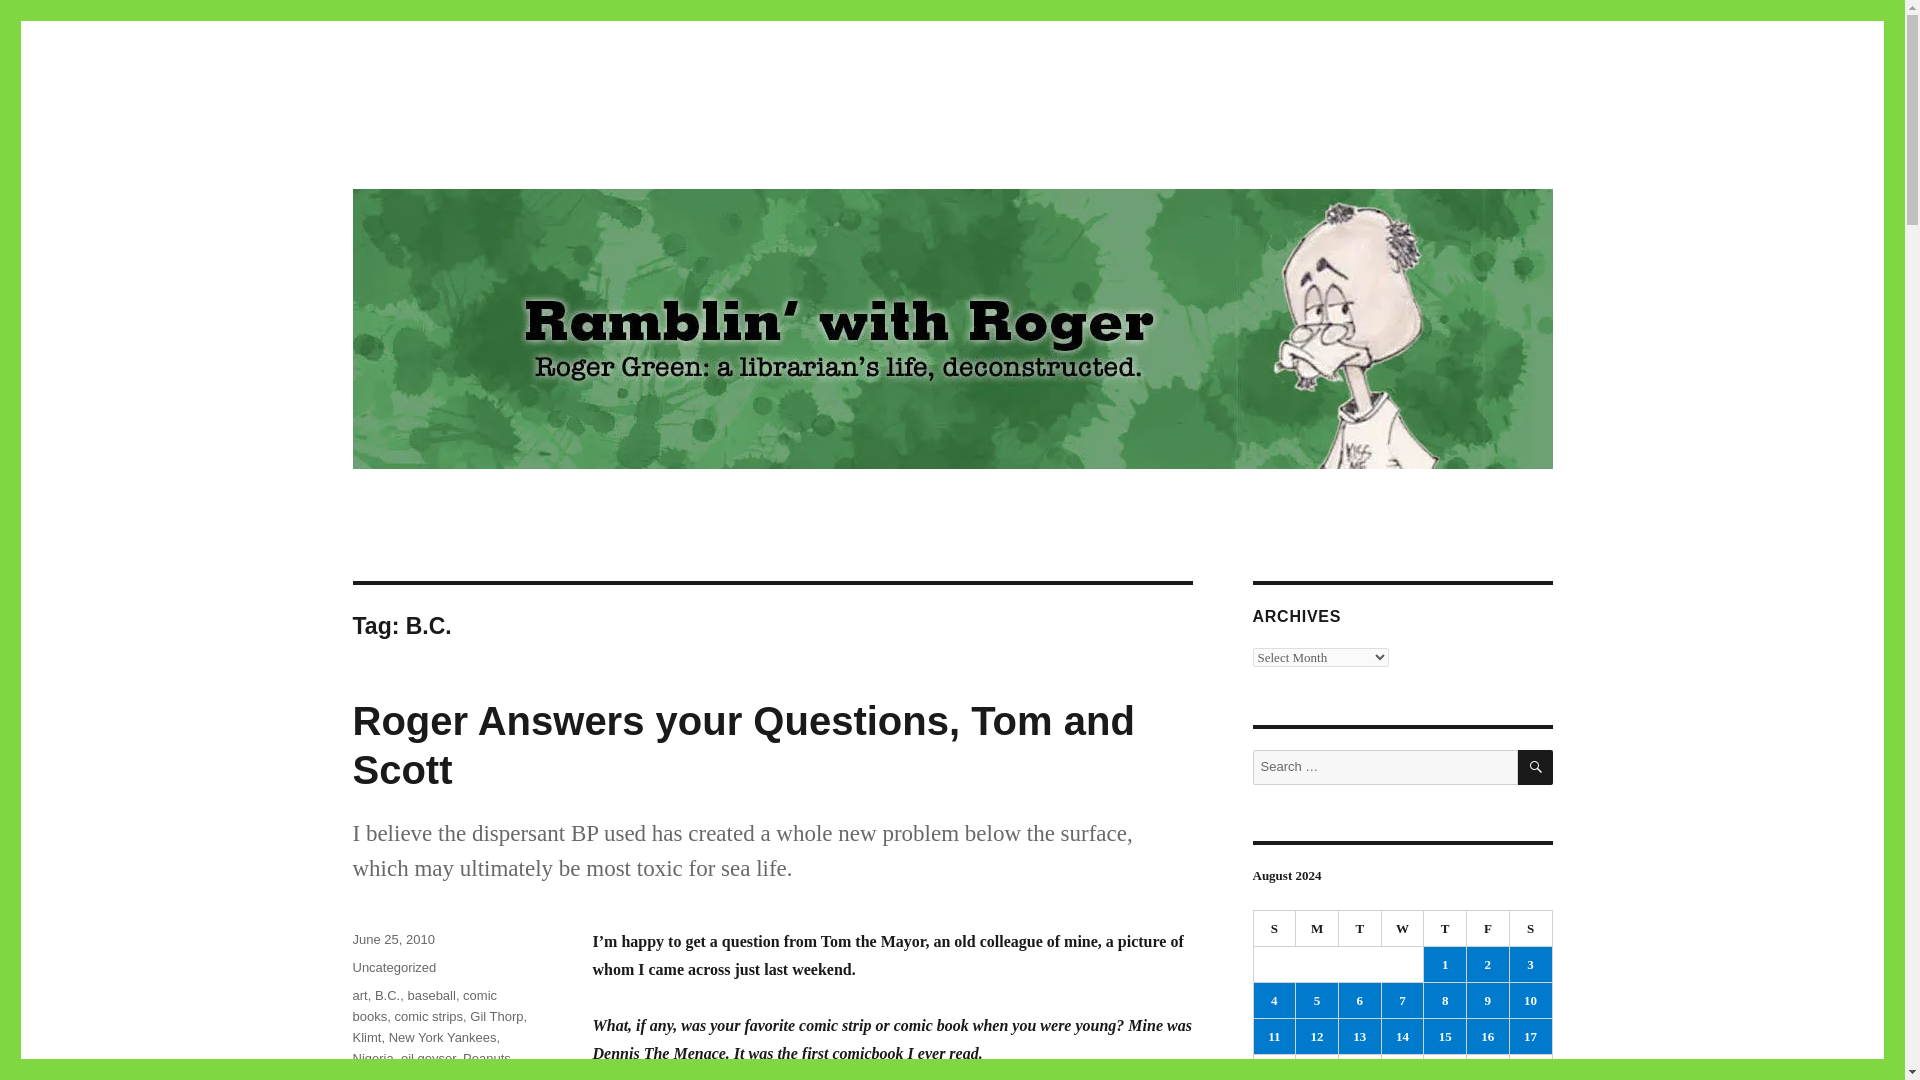 Image resolution: width=1920 pixels, height=1080 pixels. What do you see at coordinates (1445, 929) in the screenshot?
I see `Thursday` at bounding box center [1445, 929].